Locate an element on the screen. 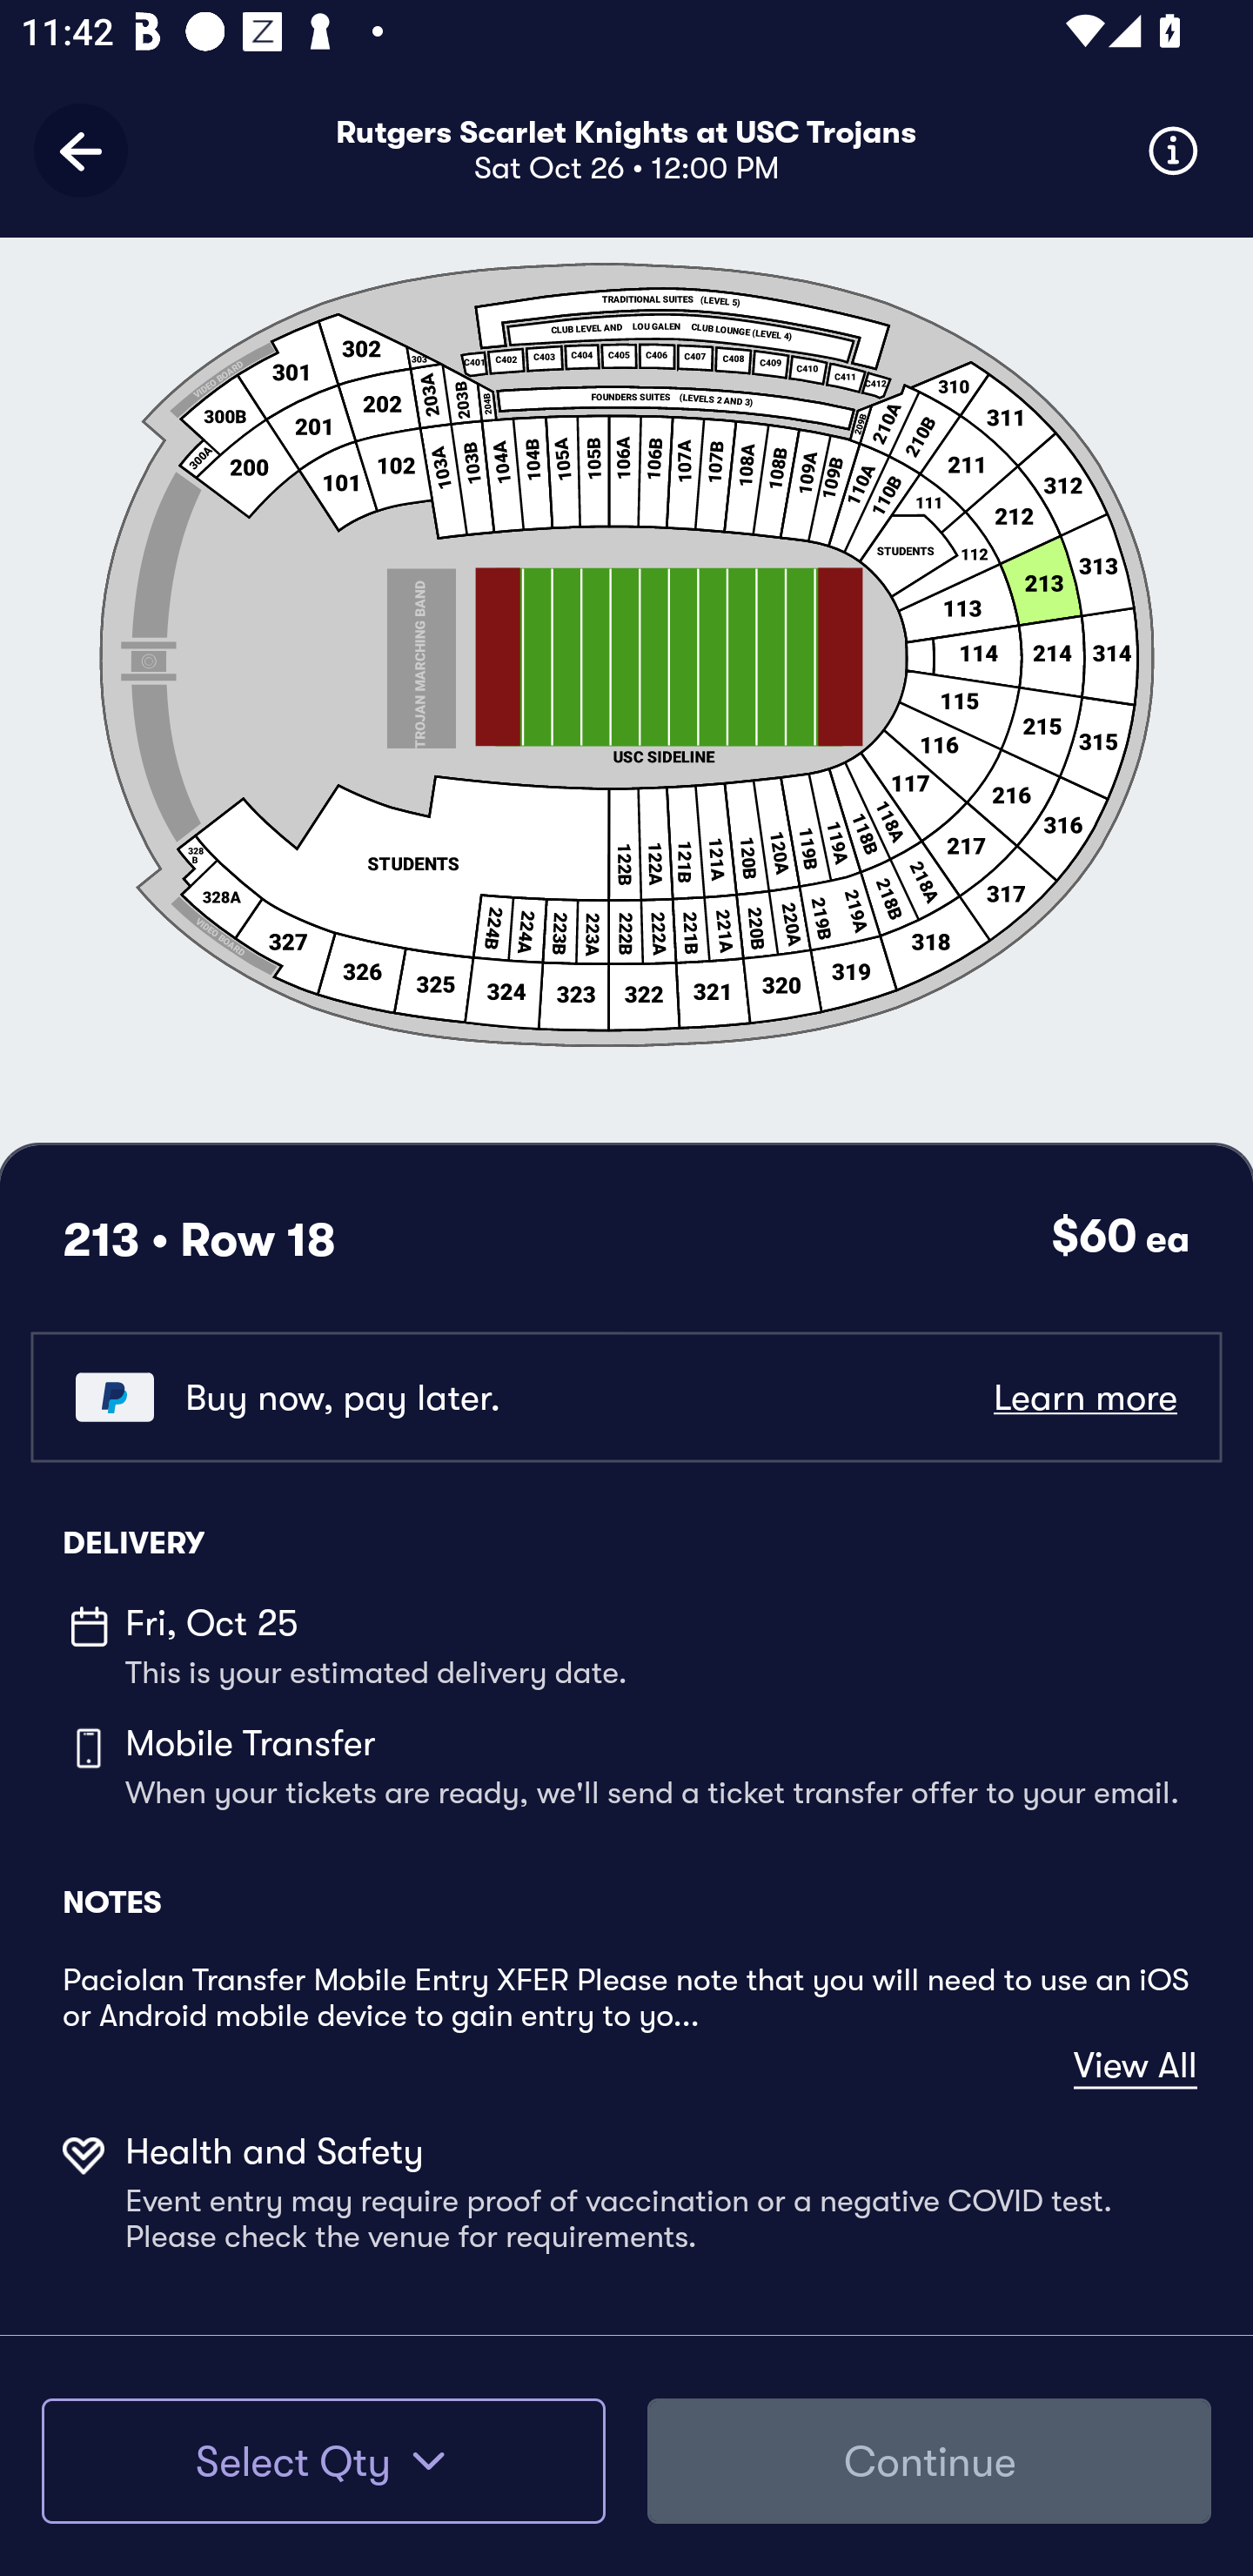 The image size is (1253, 2576). Select Qty is located at coordinates (323, 2461).